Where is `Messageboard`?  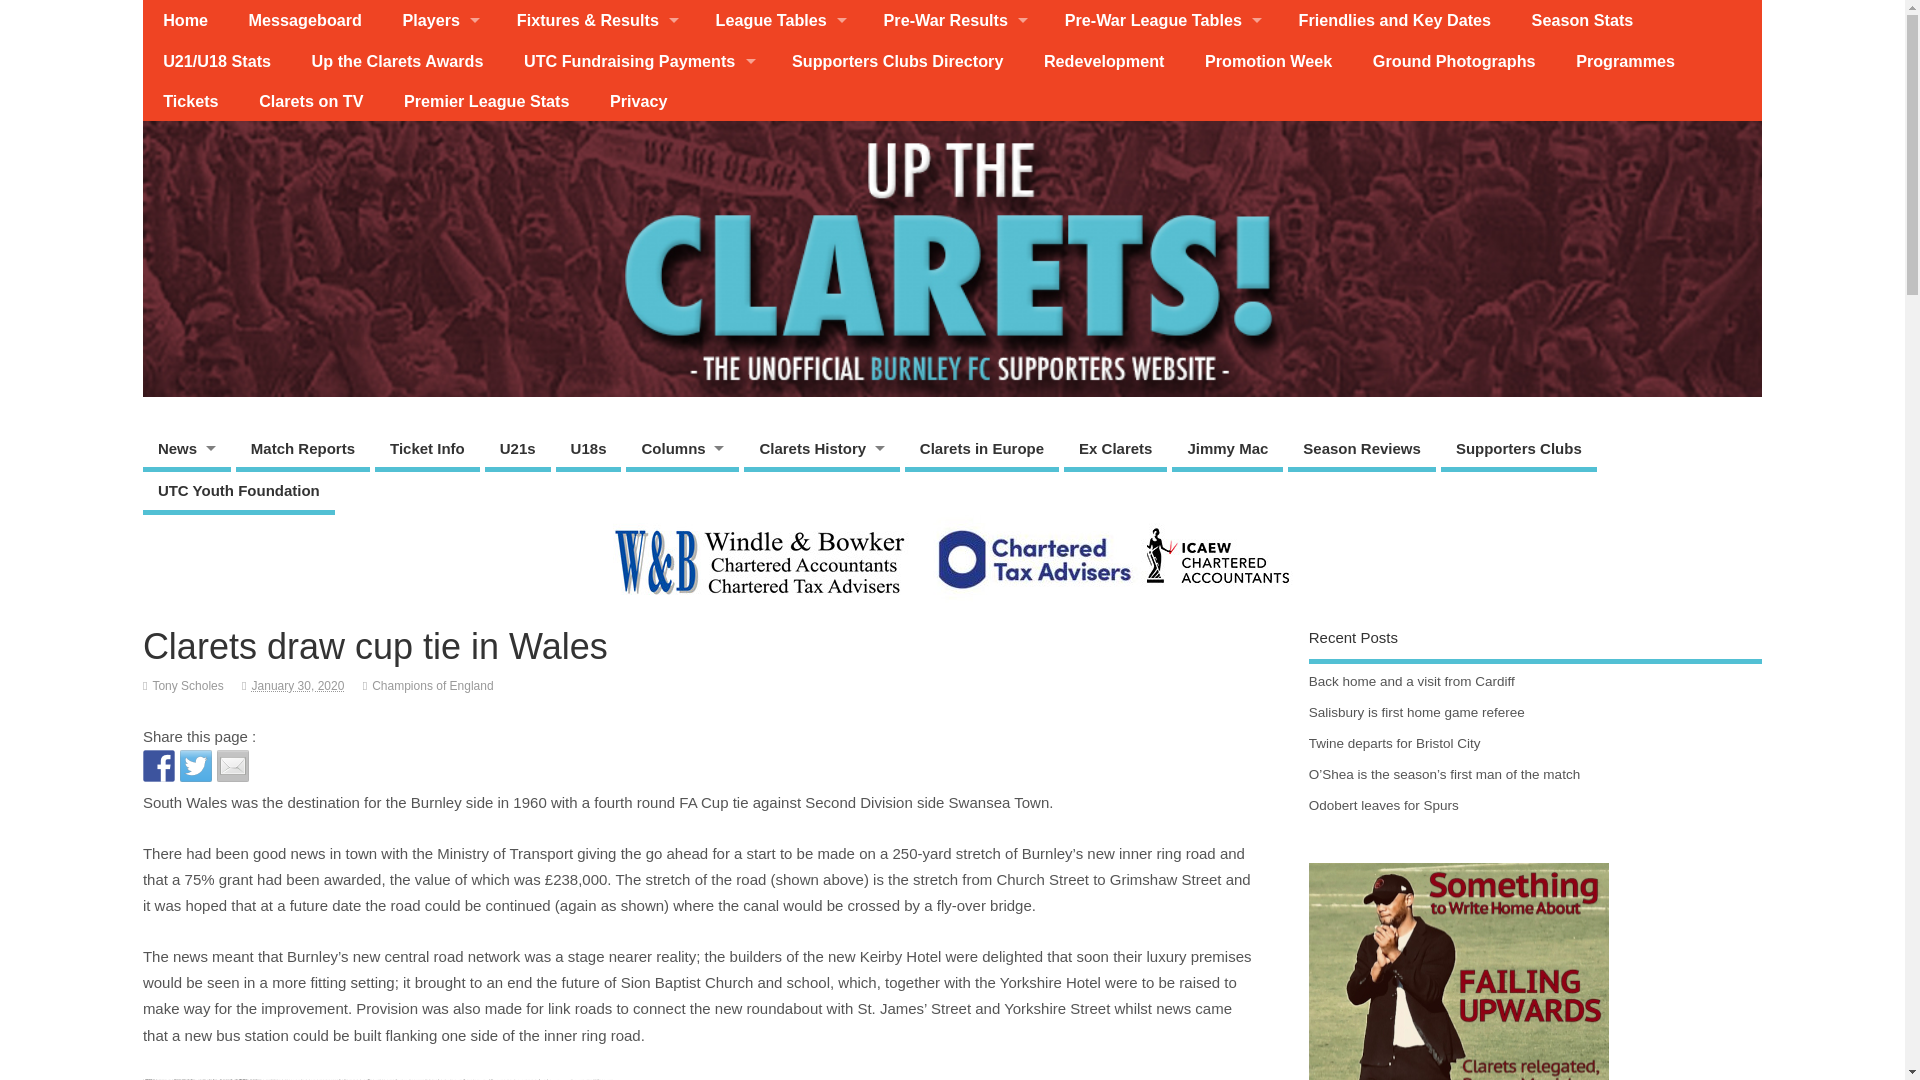
Messageboard is located at coordinates (305, 20).